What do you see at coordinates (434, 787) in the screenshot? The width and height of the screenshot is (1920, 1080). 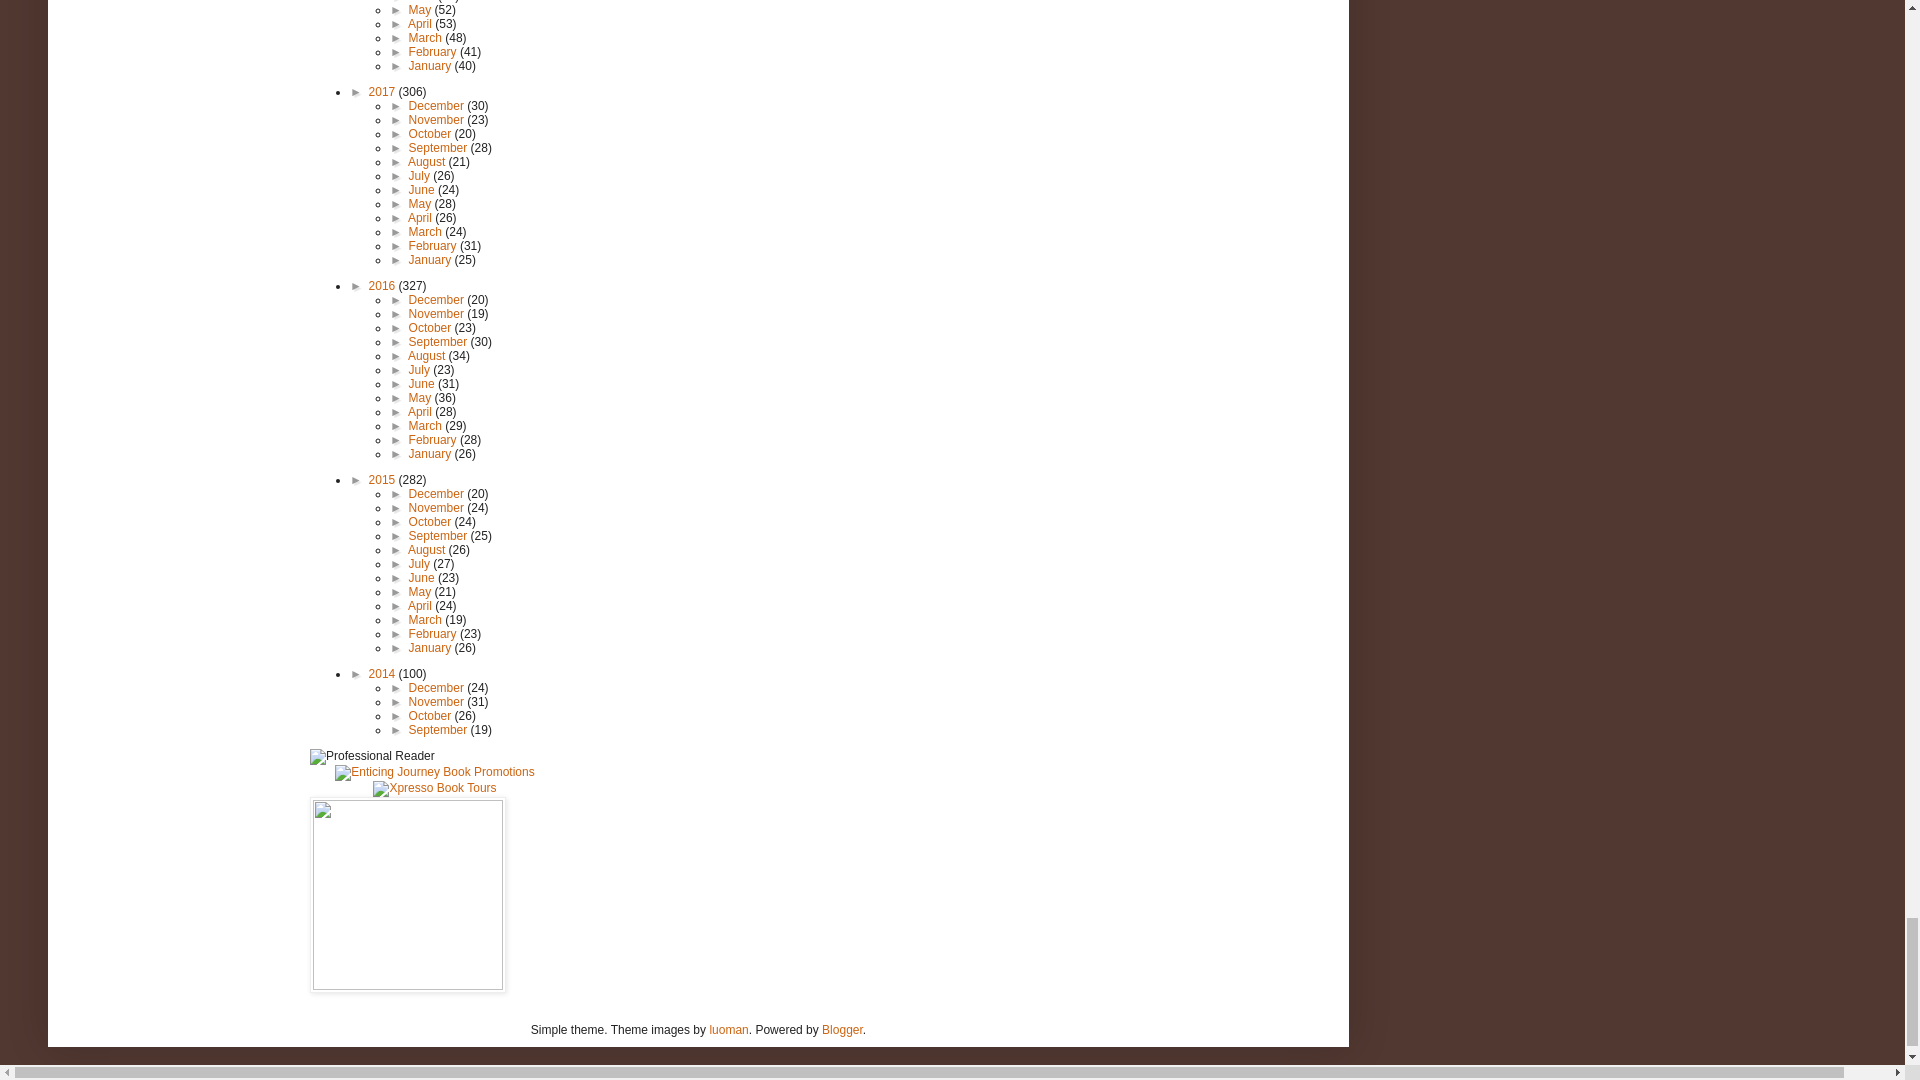 I see `Xpresso Book Tours` at bounding box center [434, 787].